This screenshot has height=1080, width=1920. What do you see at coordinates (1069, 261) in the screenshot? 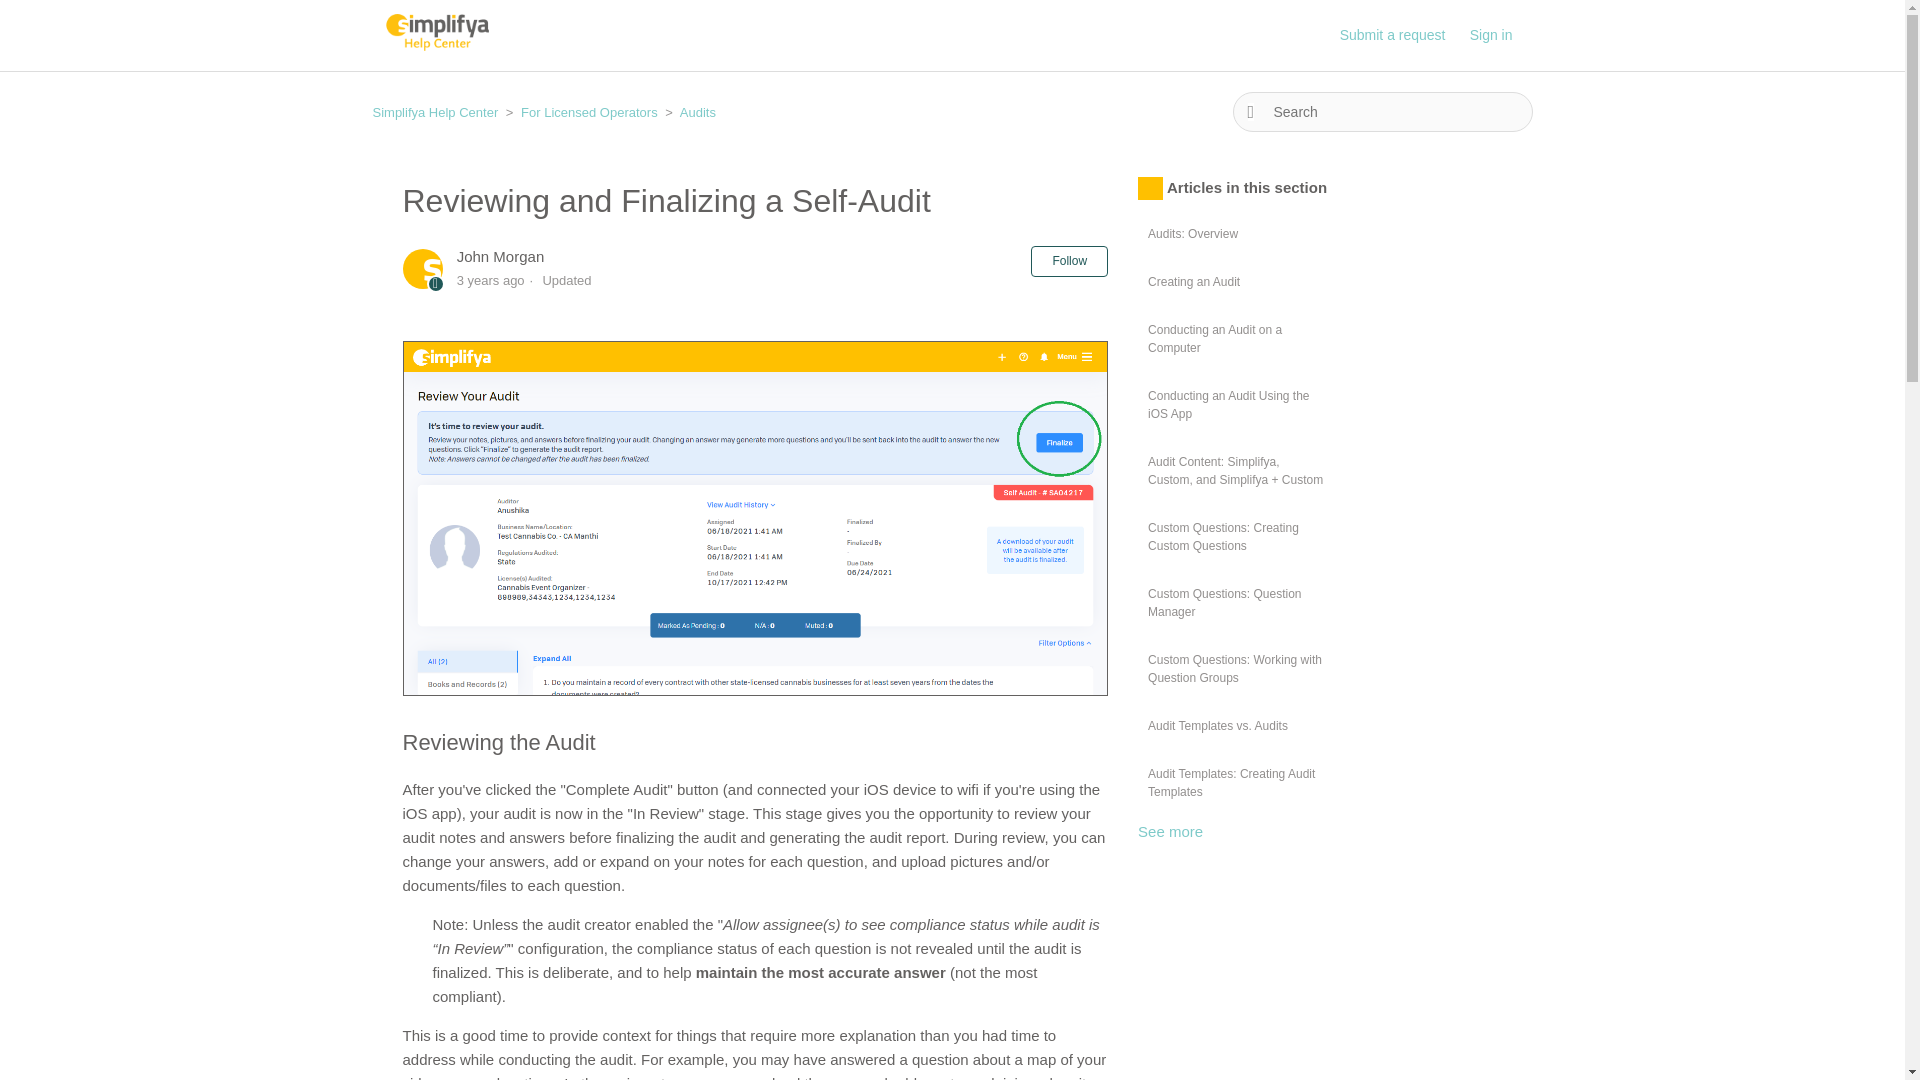
I see `Opens a sign-in dialog` at bounding box center [1069, 261].